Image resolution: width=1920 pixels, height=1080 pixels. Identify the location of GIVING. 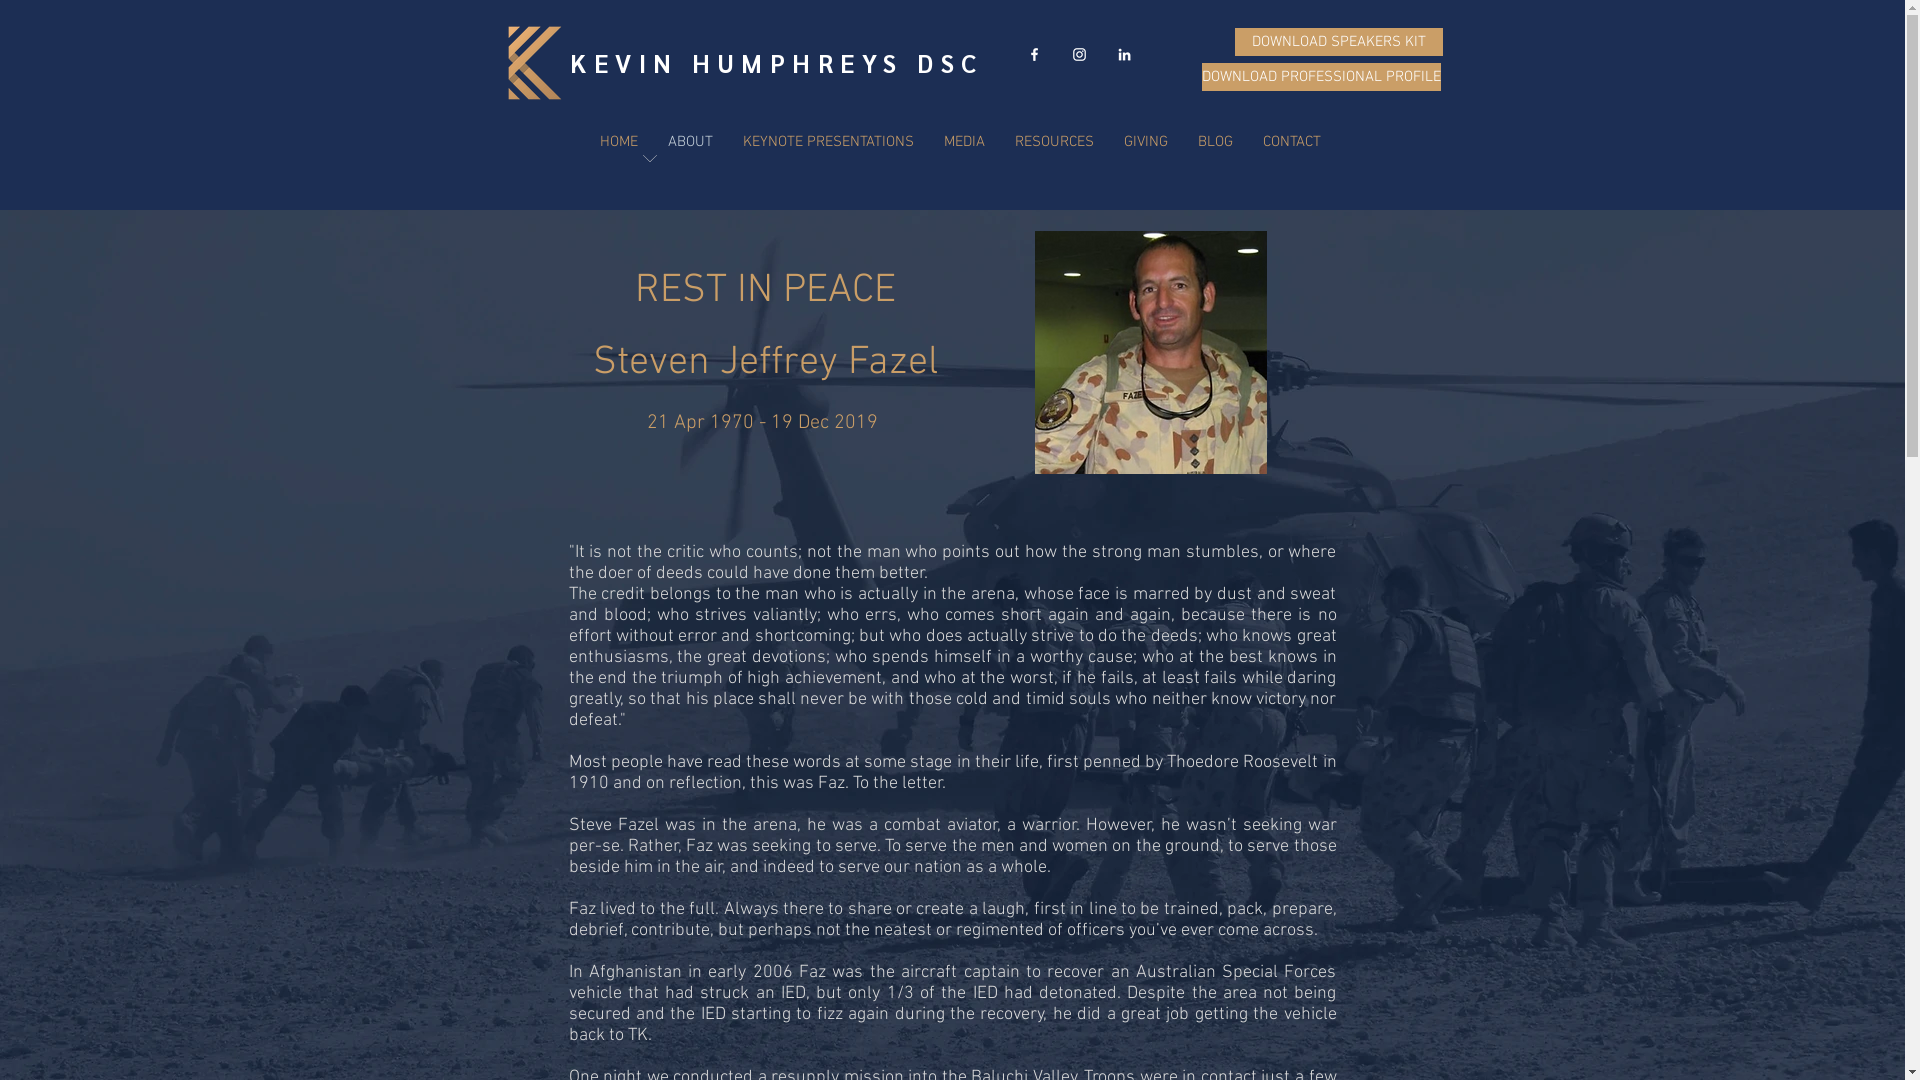
(1145, 142).